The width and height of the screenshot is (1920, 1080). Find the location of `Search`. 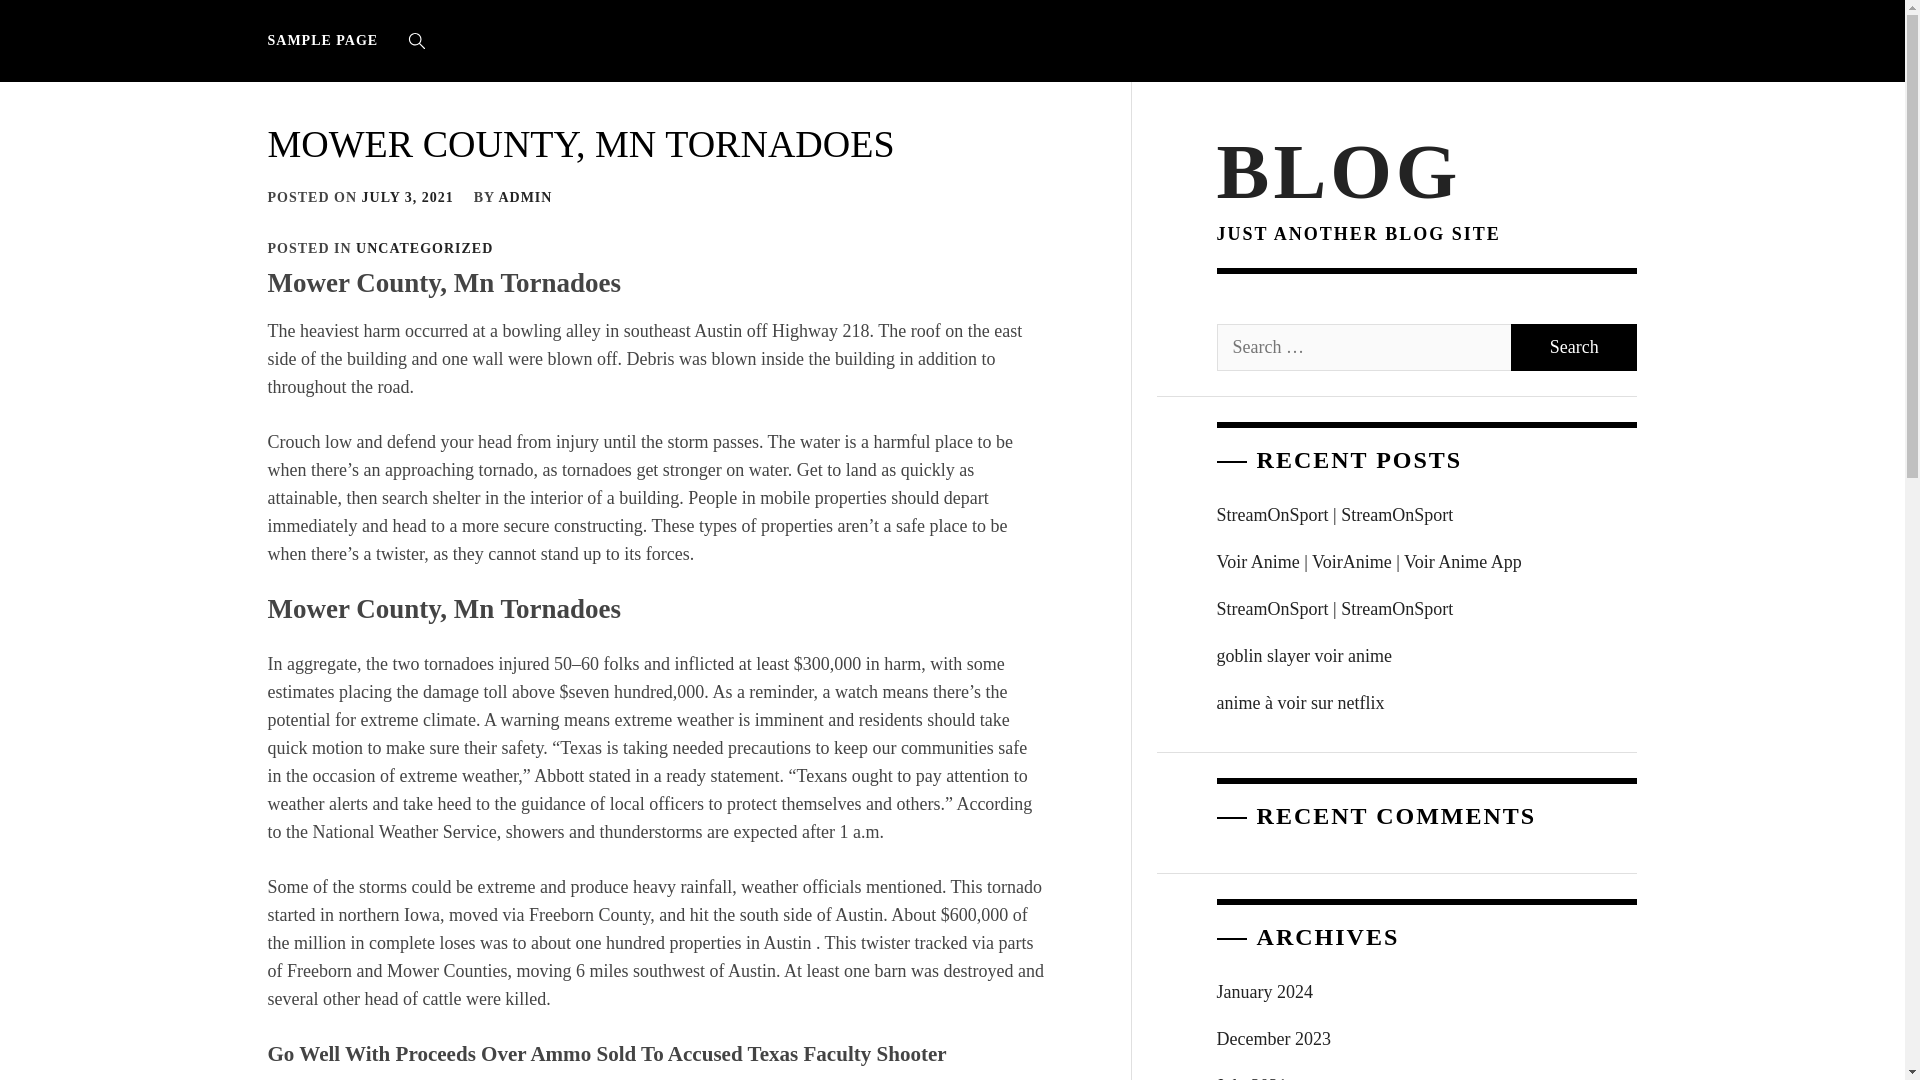

Search is located at coordinates (1574, 348).